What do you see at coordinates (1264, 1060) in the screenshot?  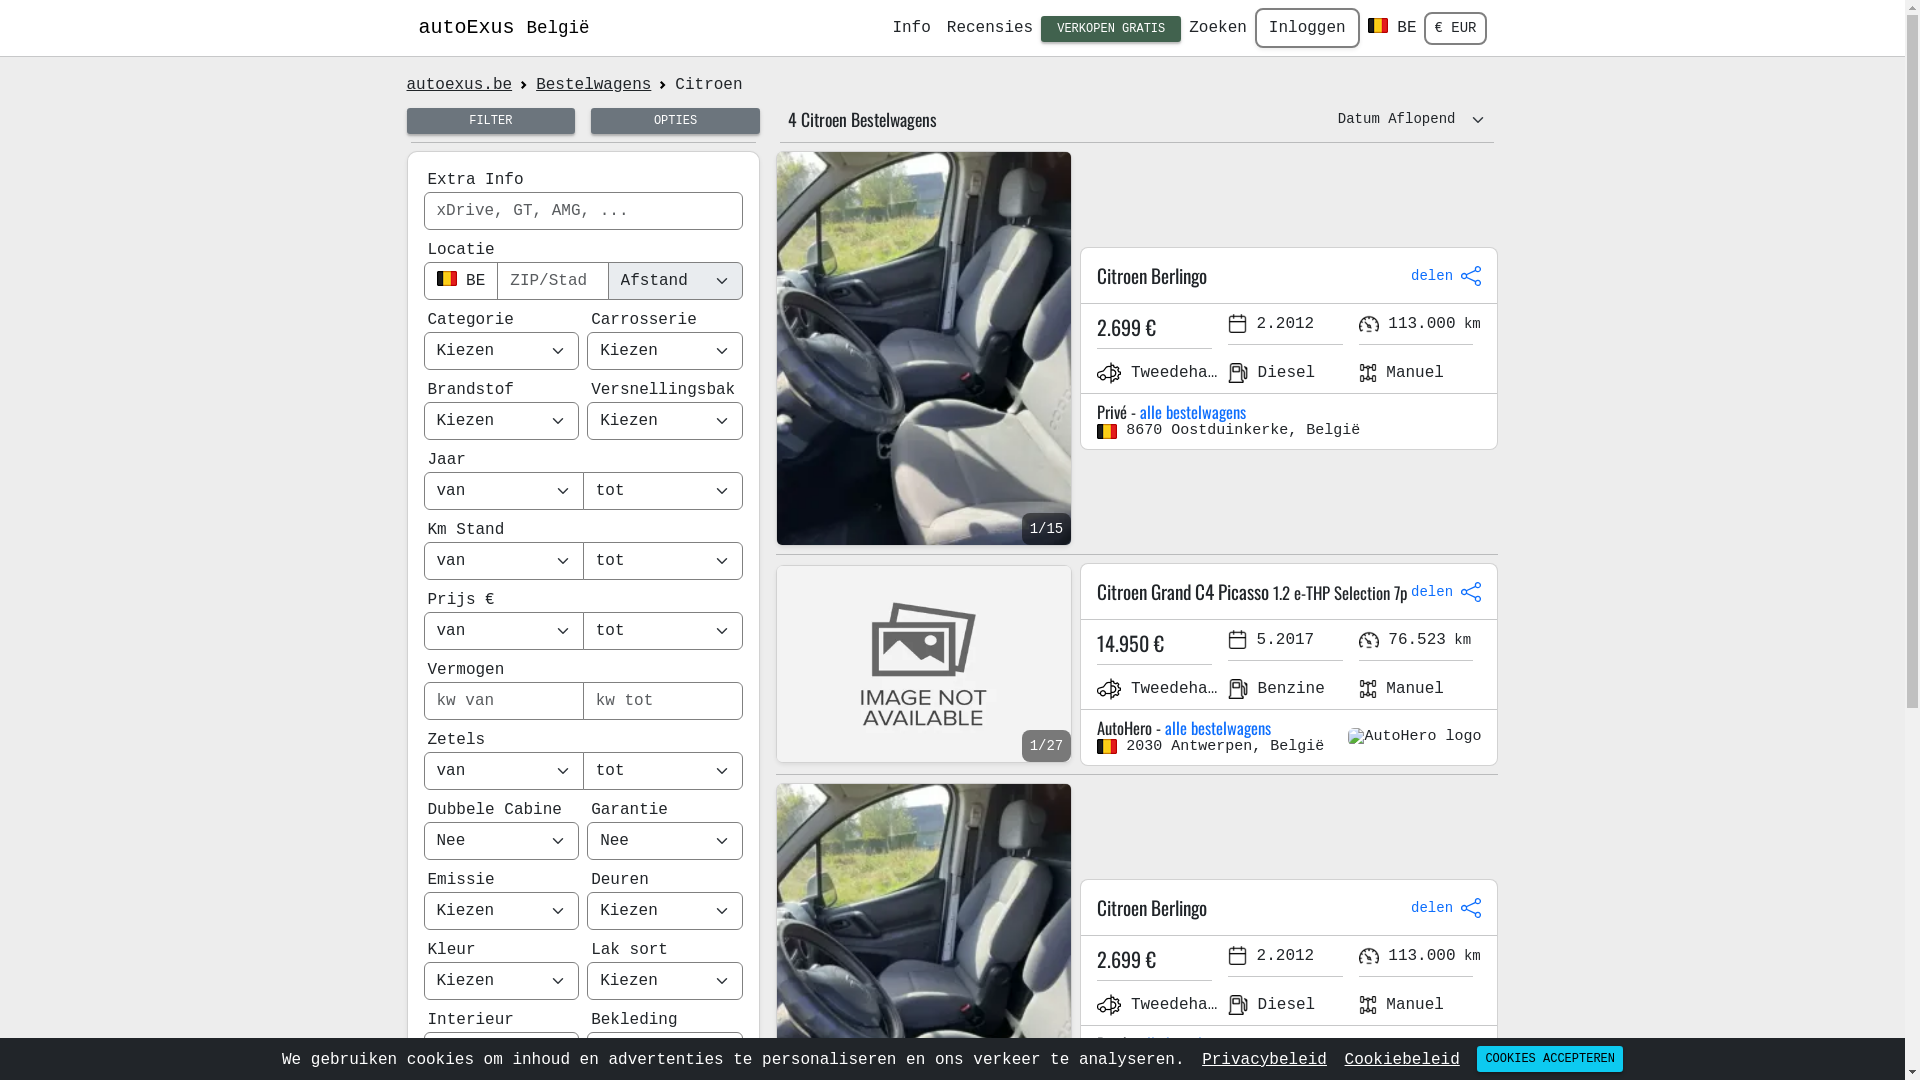 I see `Privacybeleid` at bounding box center [1264, 1060].